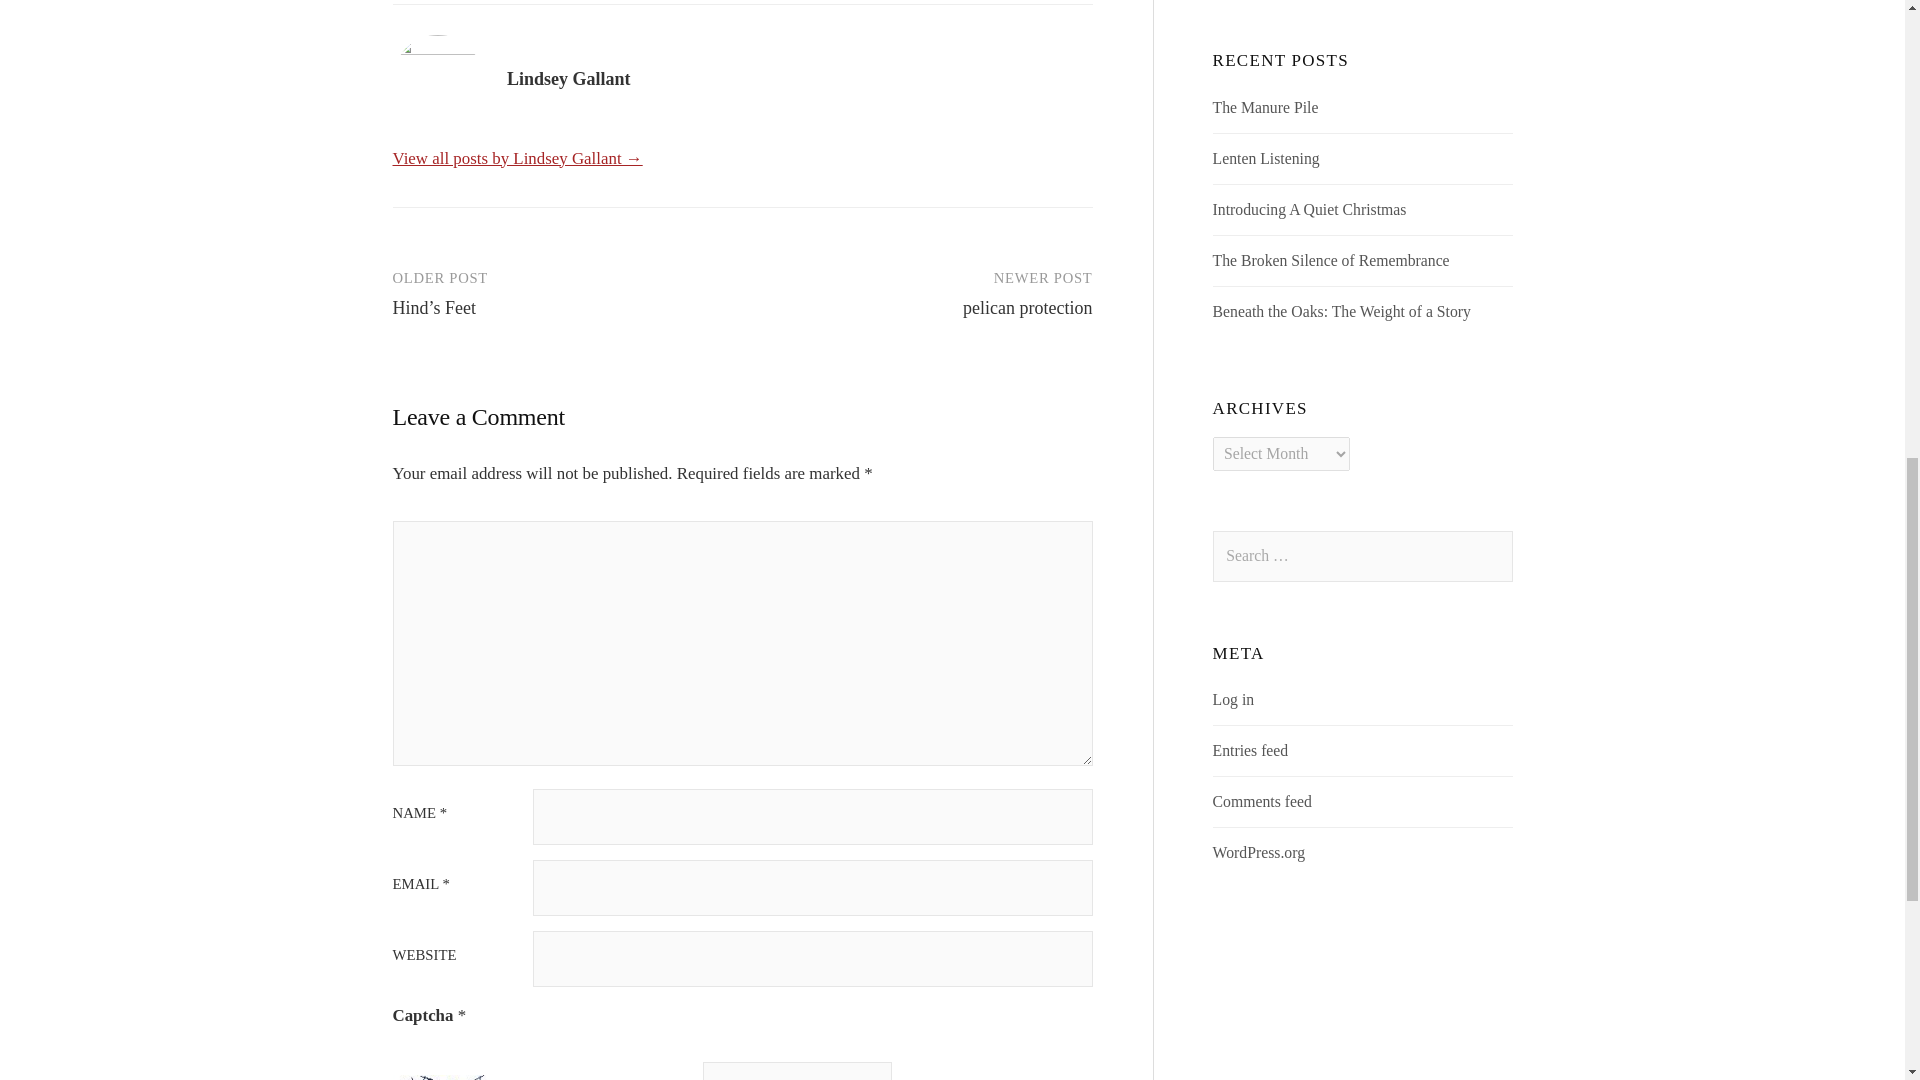  I want to click on Beneath the Oaks: The Weight of a Story, so click(1342, 311).